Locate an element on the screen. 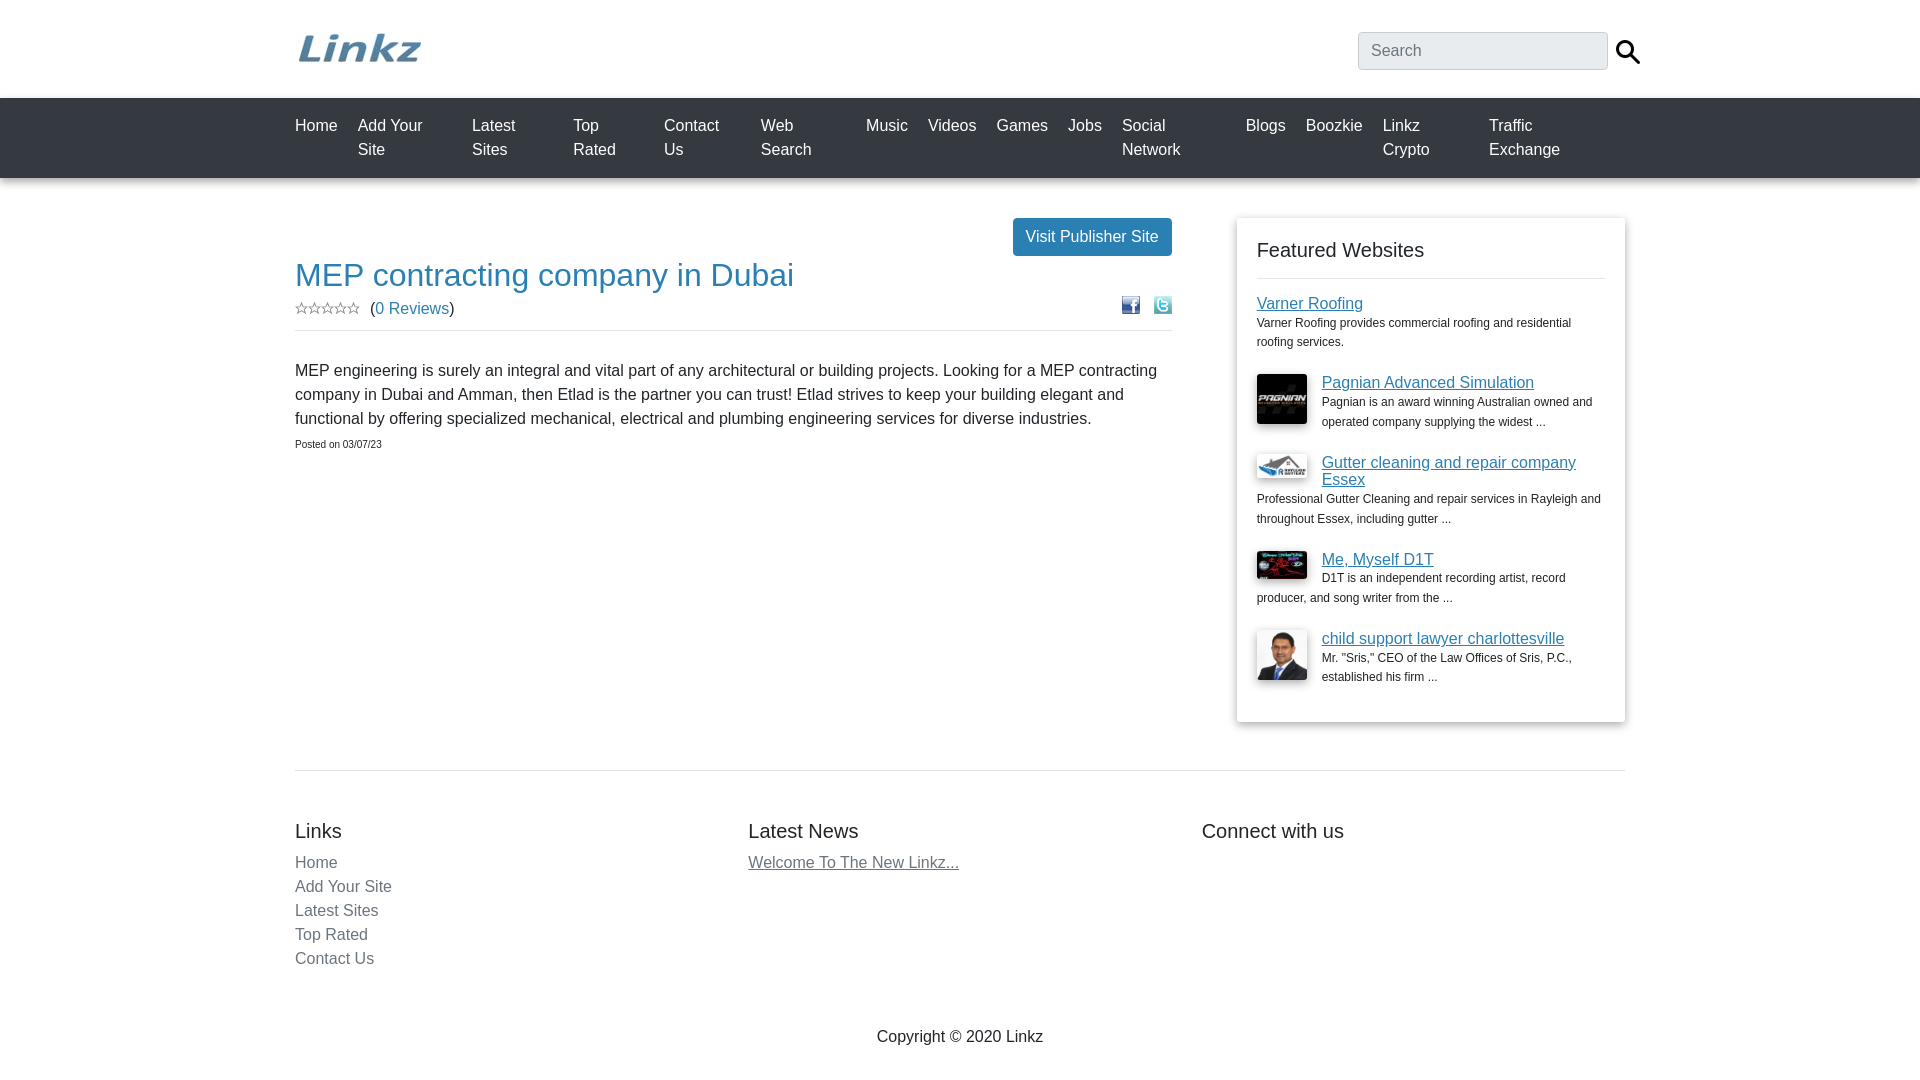  Home is located at coordinates (320, 125).